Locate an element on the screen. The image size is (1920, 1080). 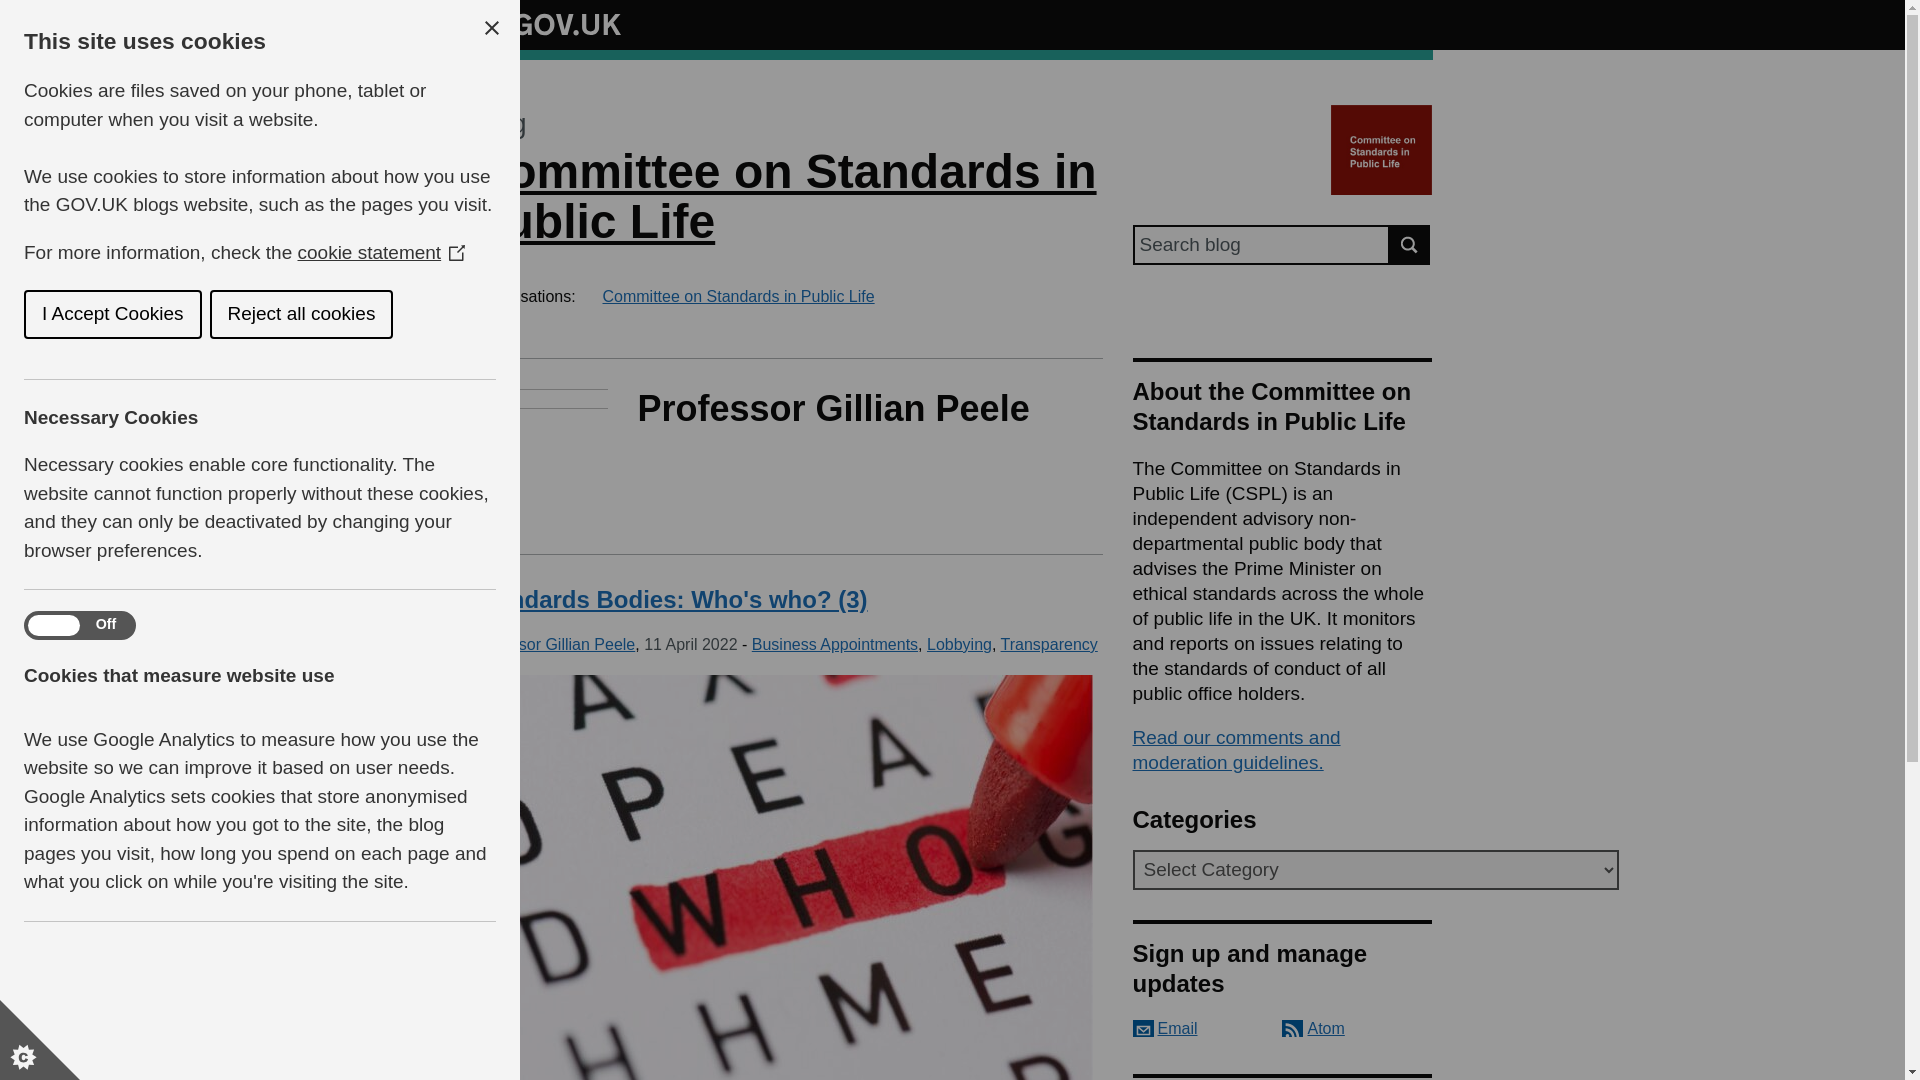
Transparency is located at coordinates (1049, 644).